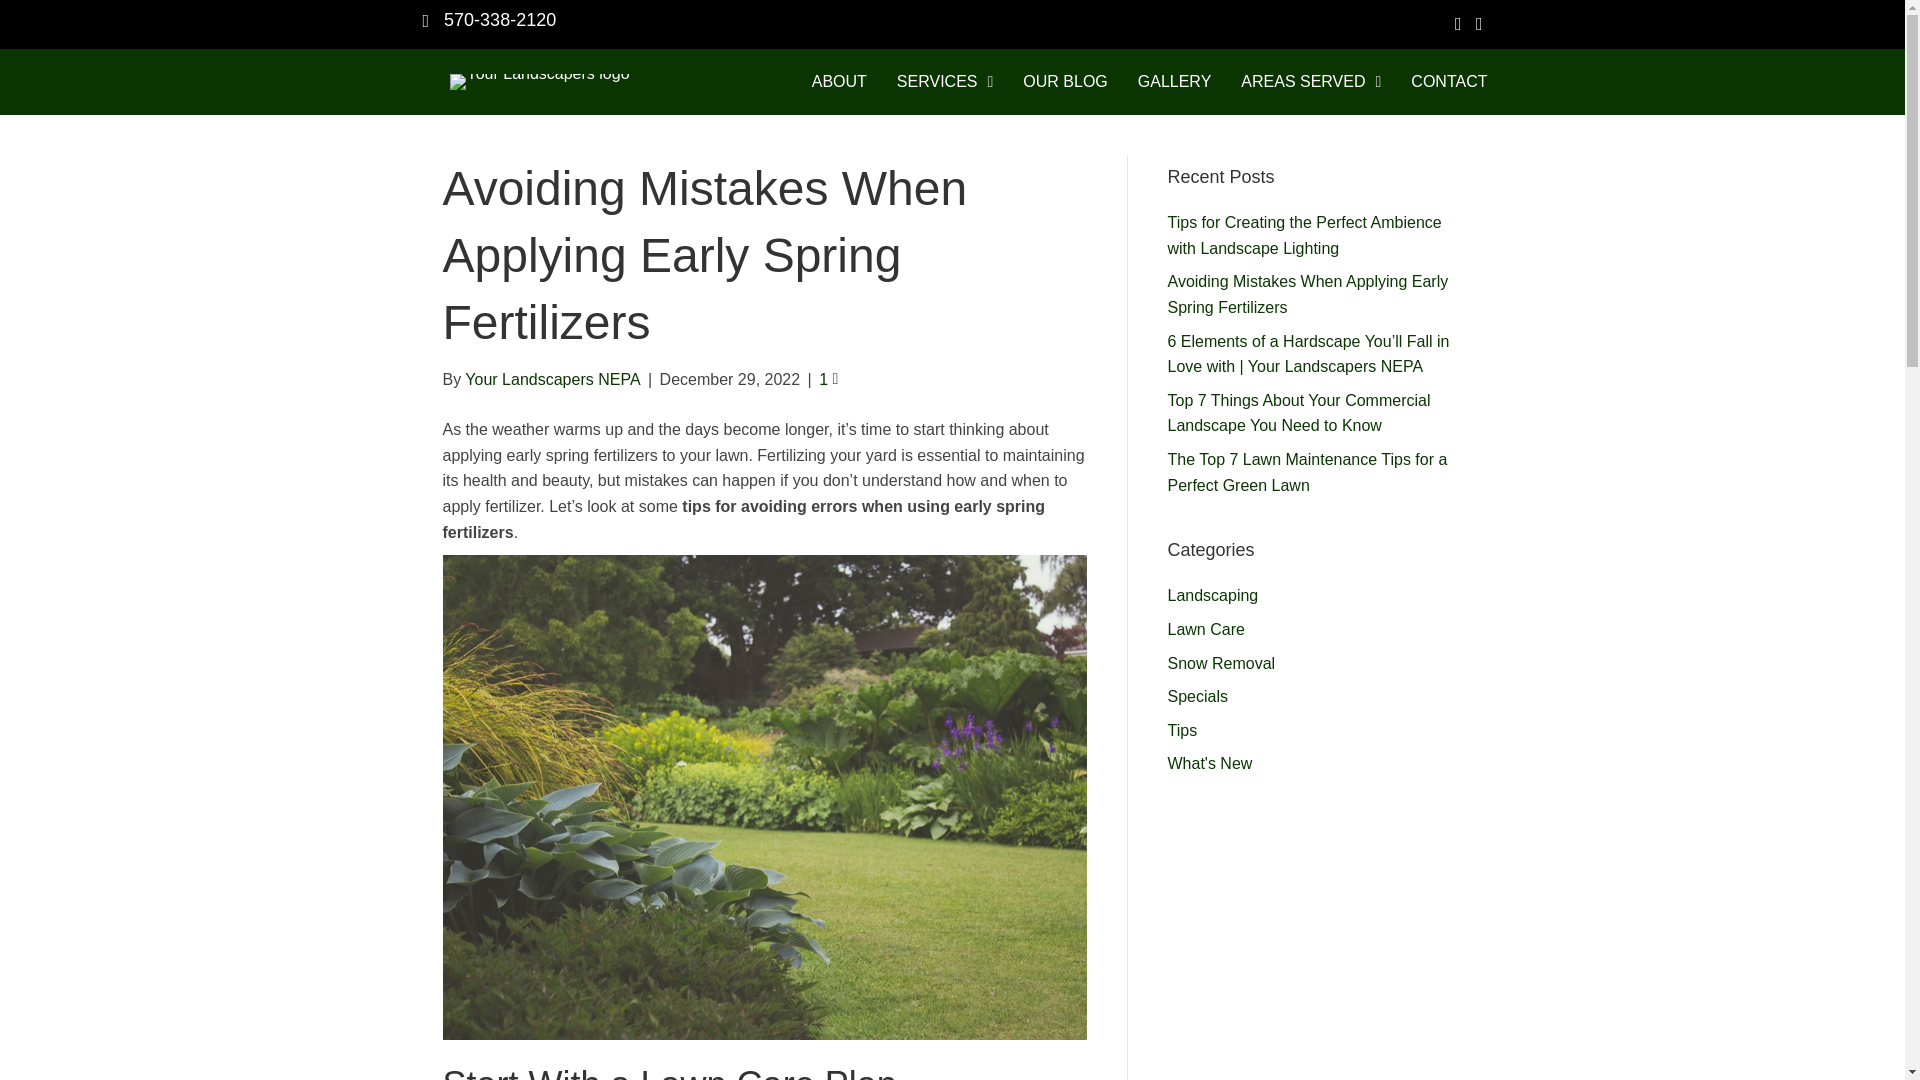  Describe the element at coordinates (539, 82) in the screenshot. I see `Your Landscapers logo` at that location.